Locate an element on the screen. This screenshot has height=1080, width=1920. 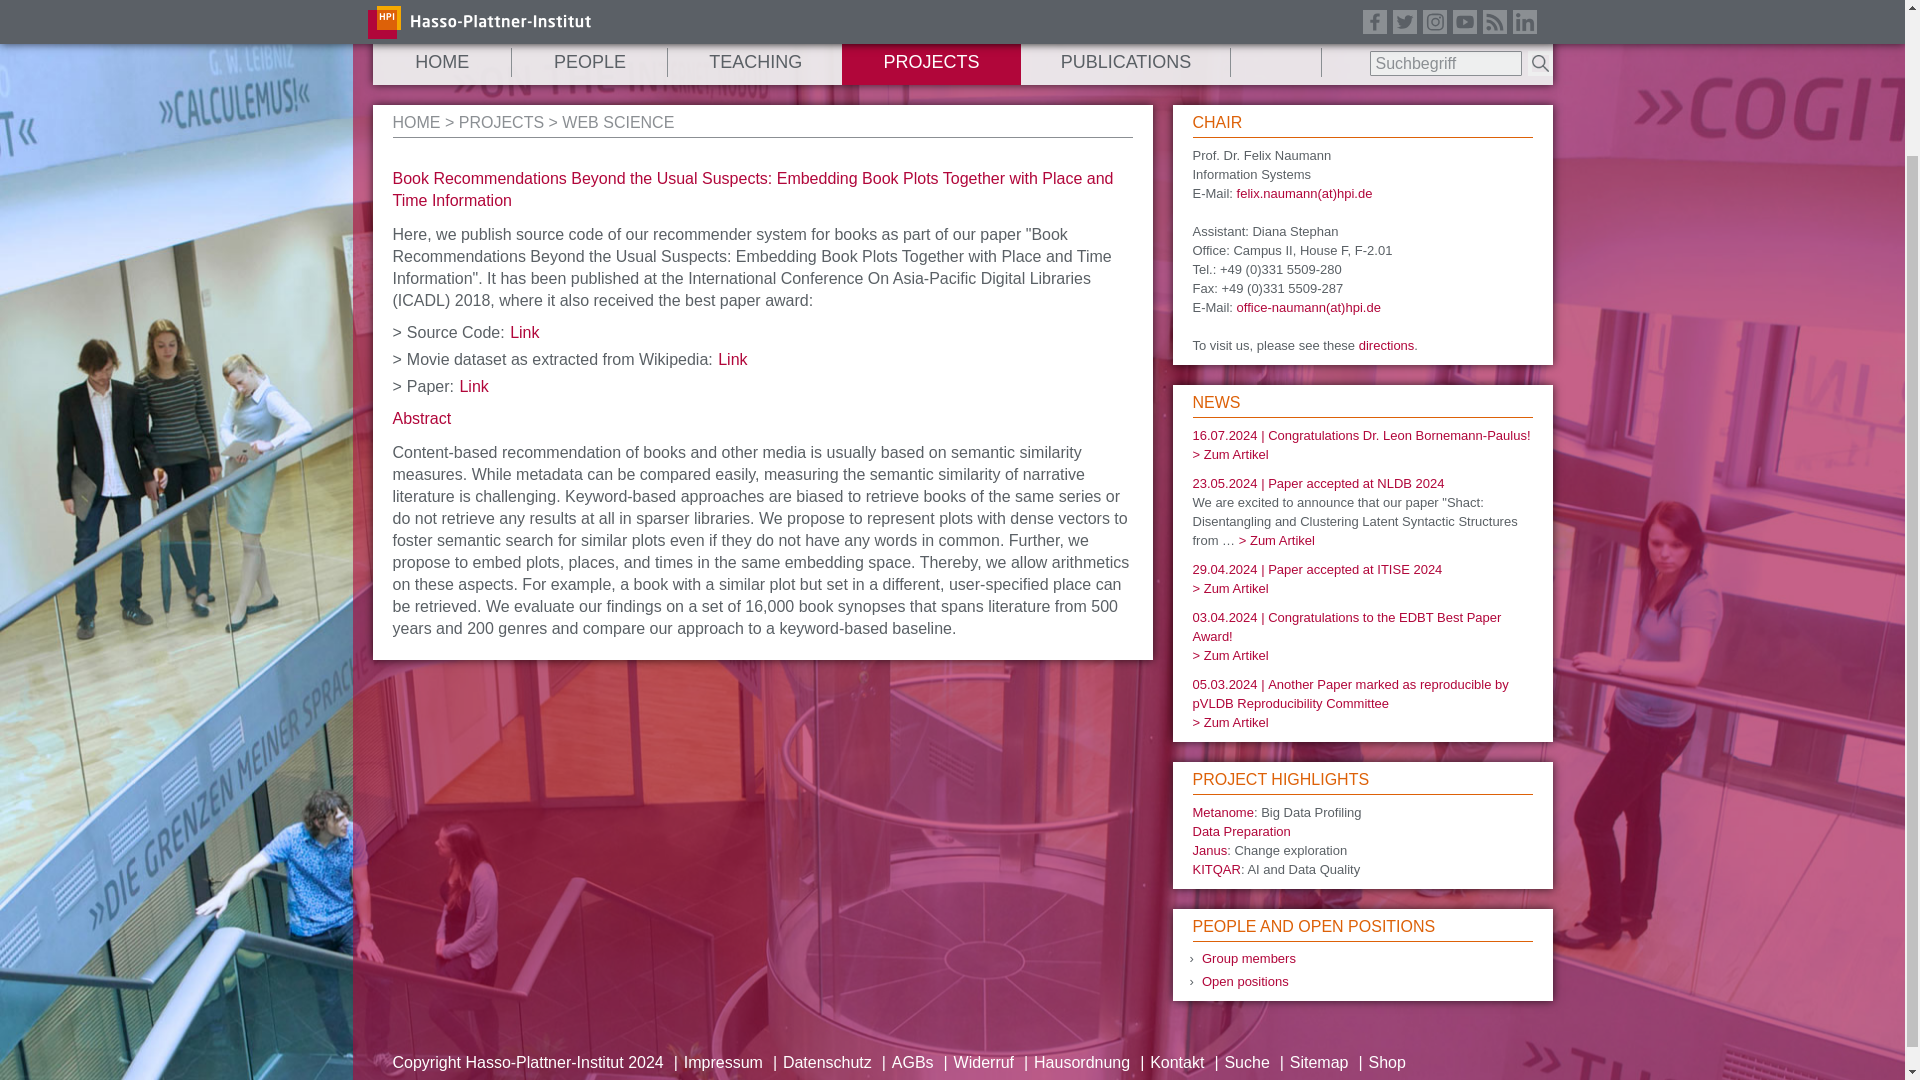
TEACHING is located at coordinates (756, 62).